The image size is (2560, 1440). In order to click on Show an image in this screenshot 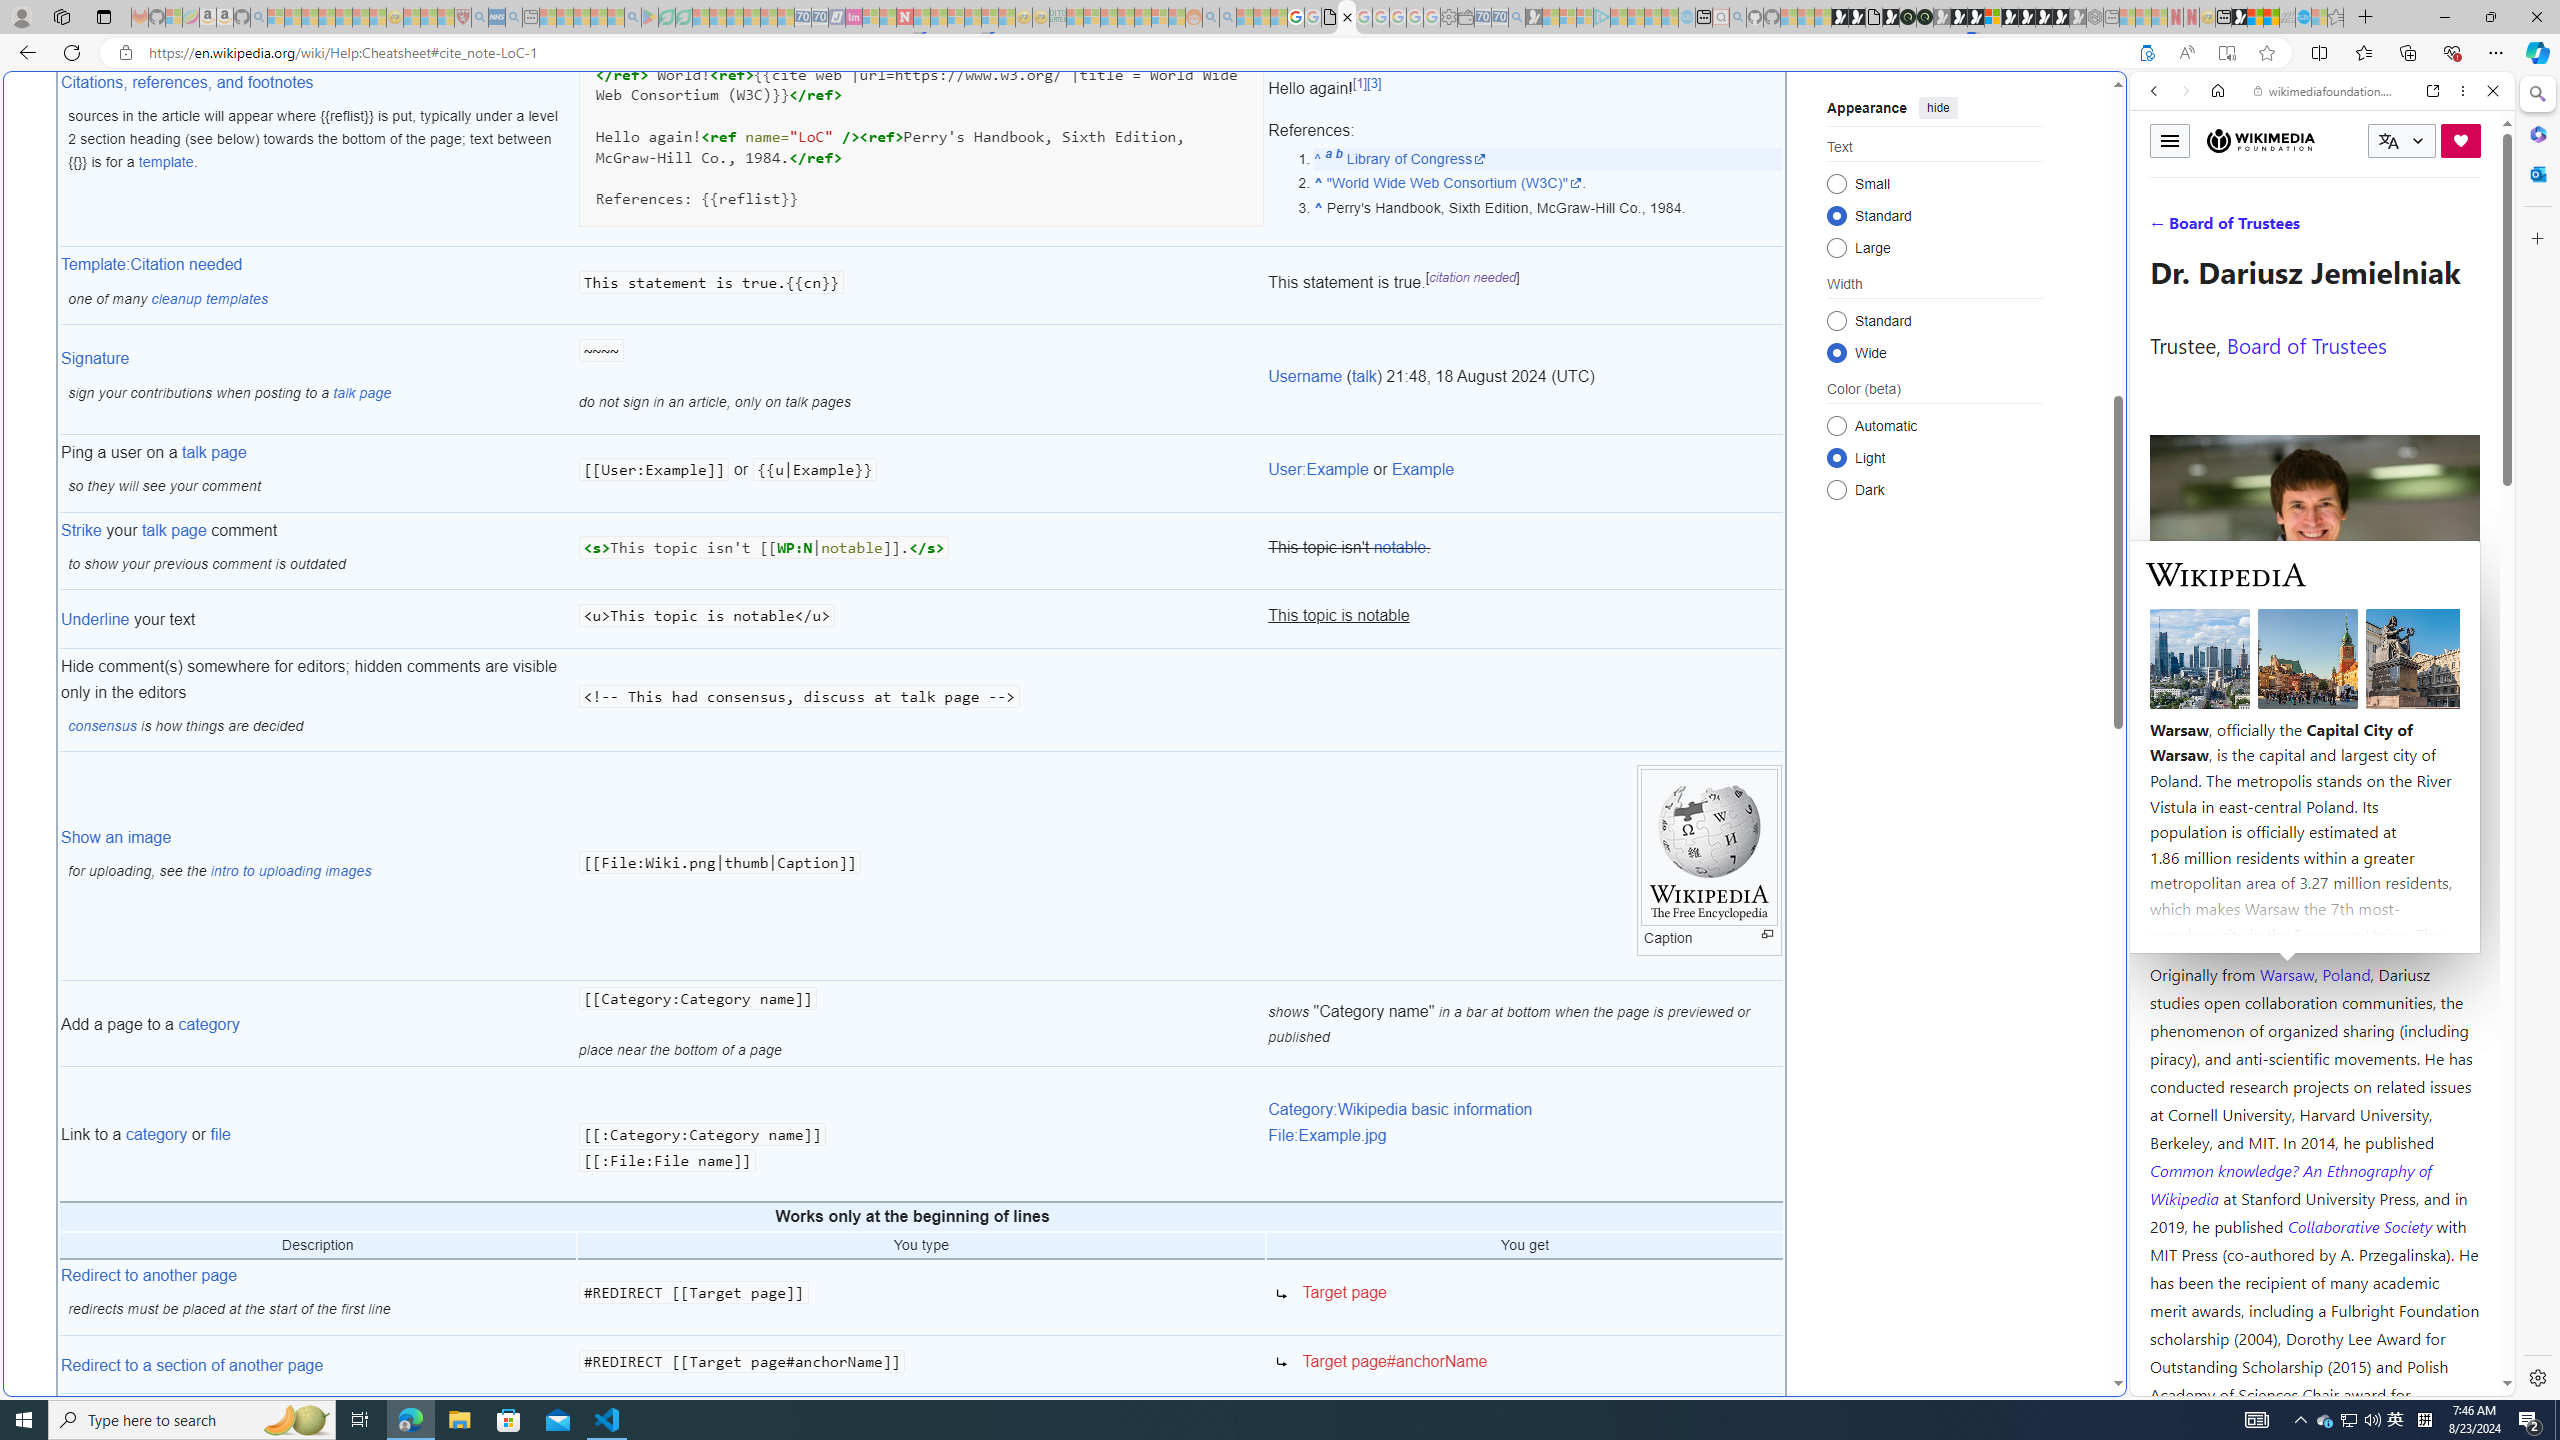, I will do `click(116, 836)`.